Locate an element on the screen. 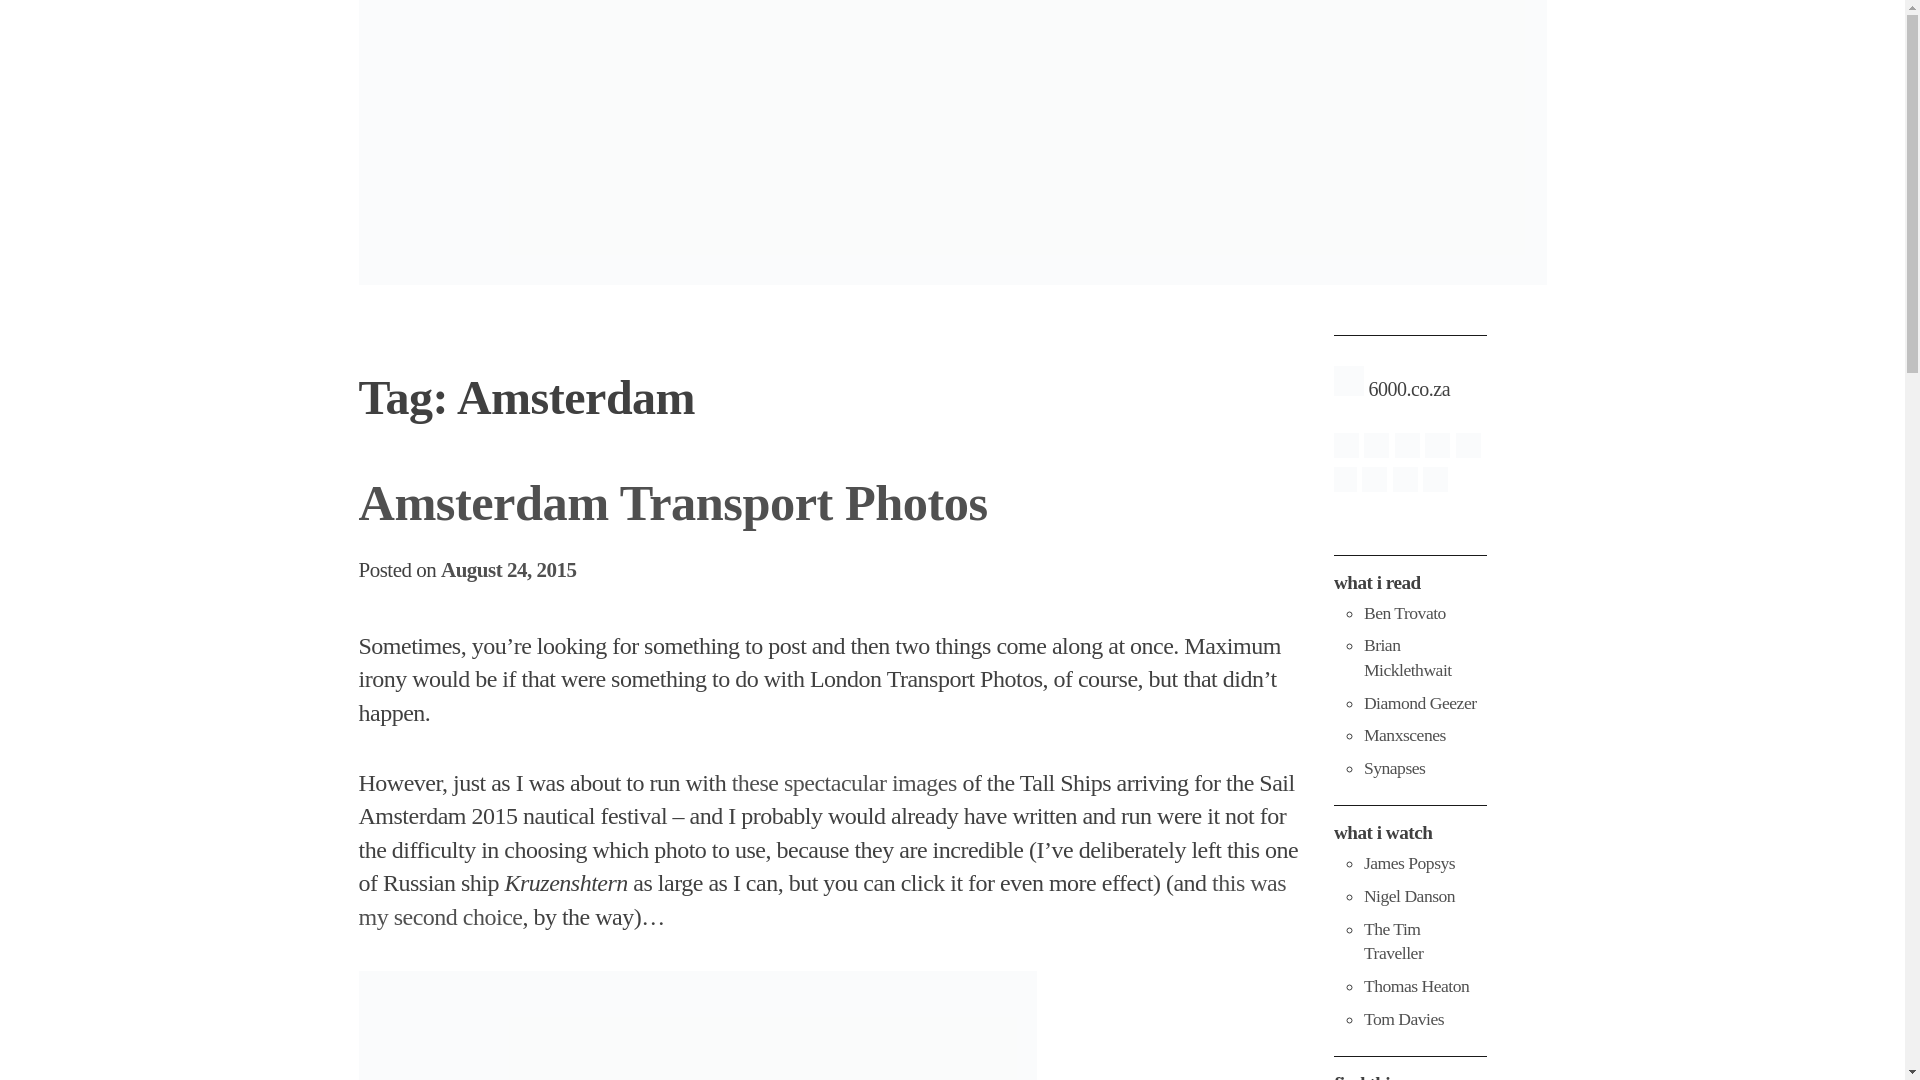  Brian Micklethwait is located at coordinates (1407, 658).